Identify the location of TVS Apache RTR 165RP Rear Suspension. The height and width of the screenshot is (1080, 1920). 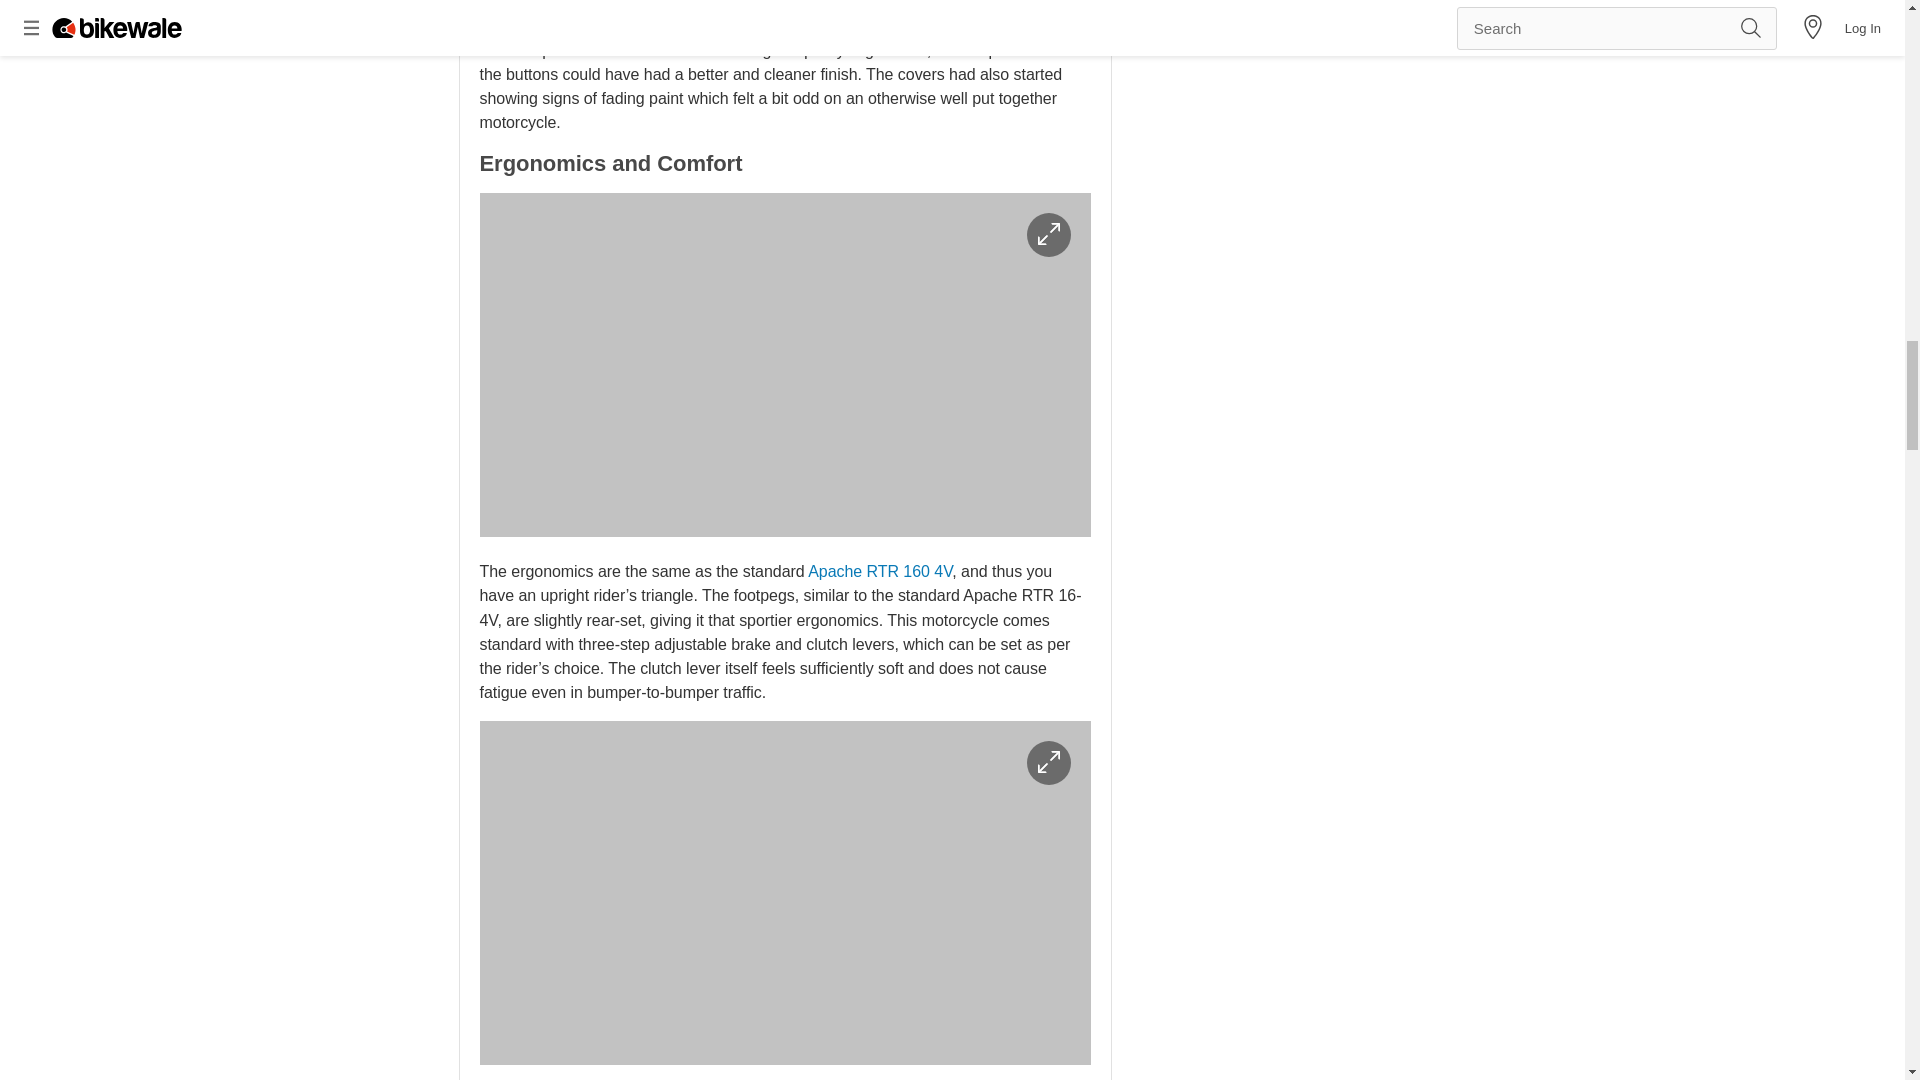
(785, 892).